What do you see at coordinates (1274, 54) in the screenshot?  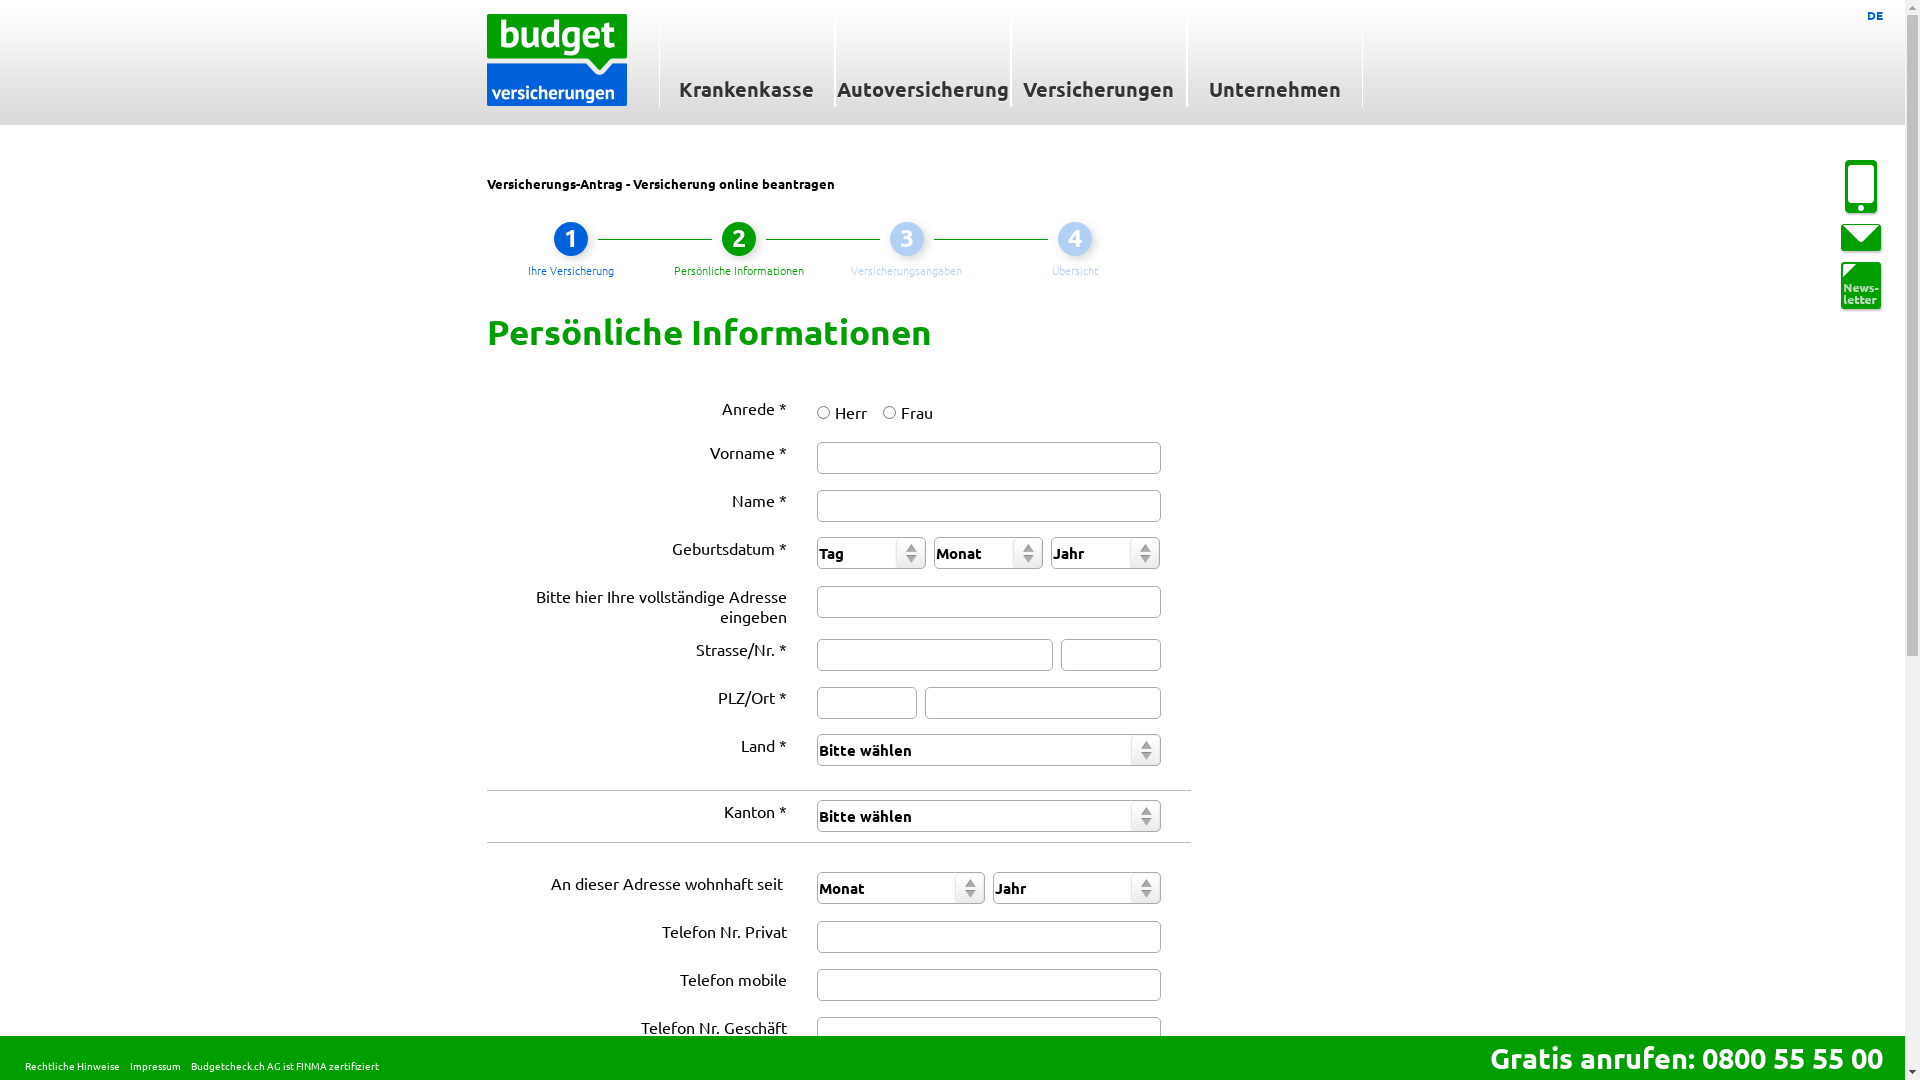 I see `Unternehmen` at bounding box center [1274, 54].